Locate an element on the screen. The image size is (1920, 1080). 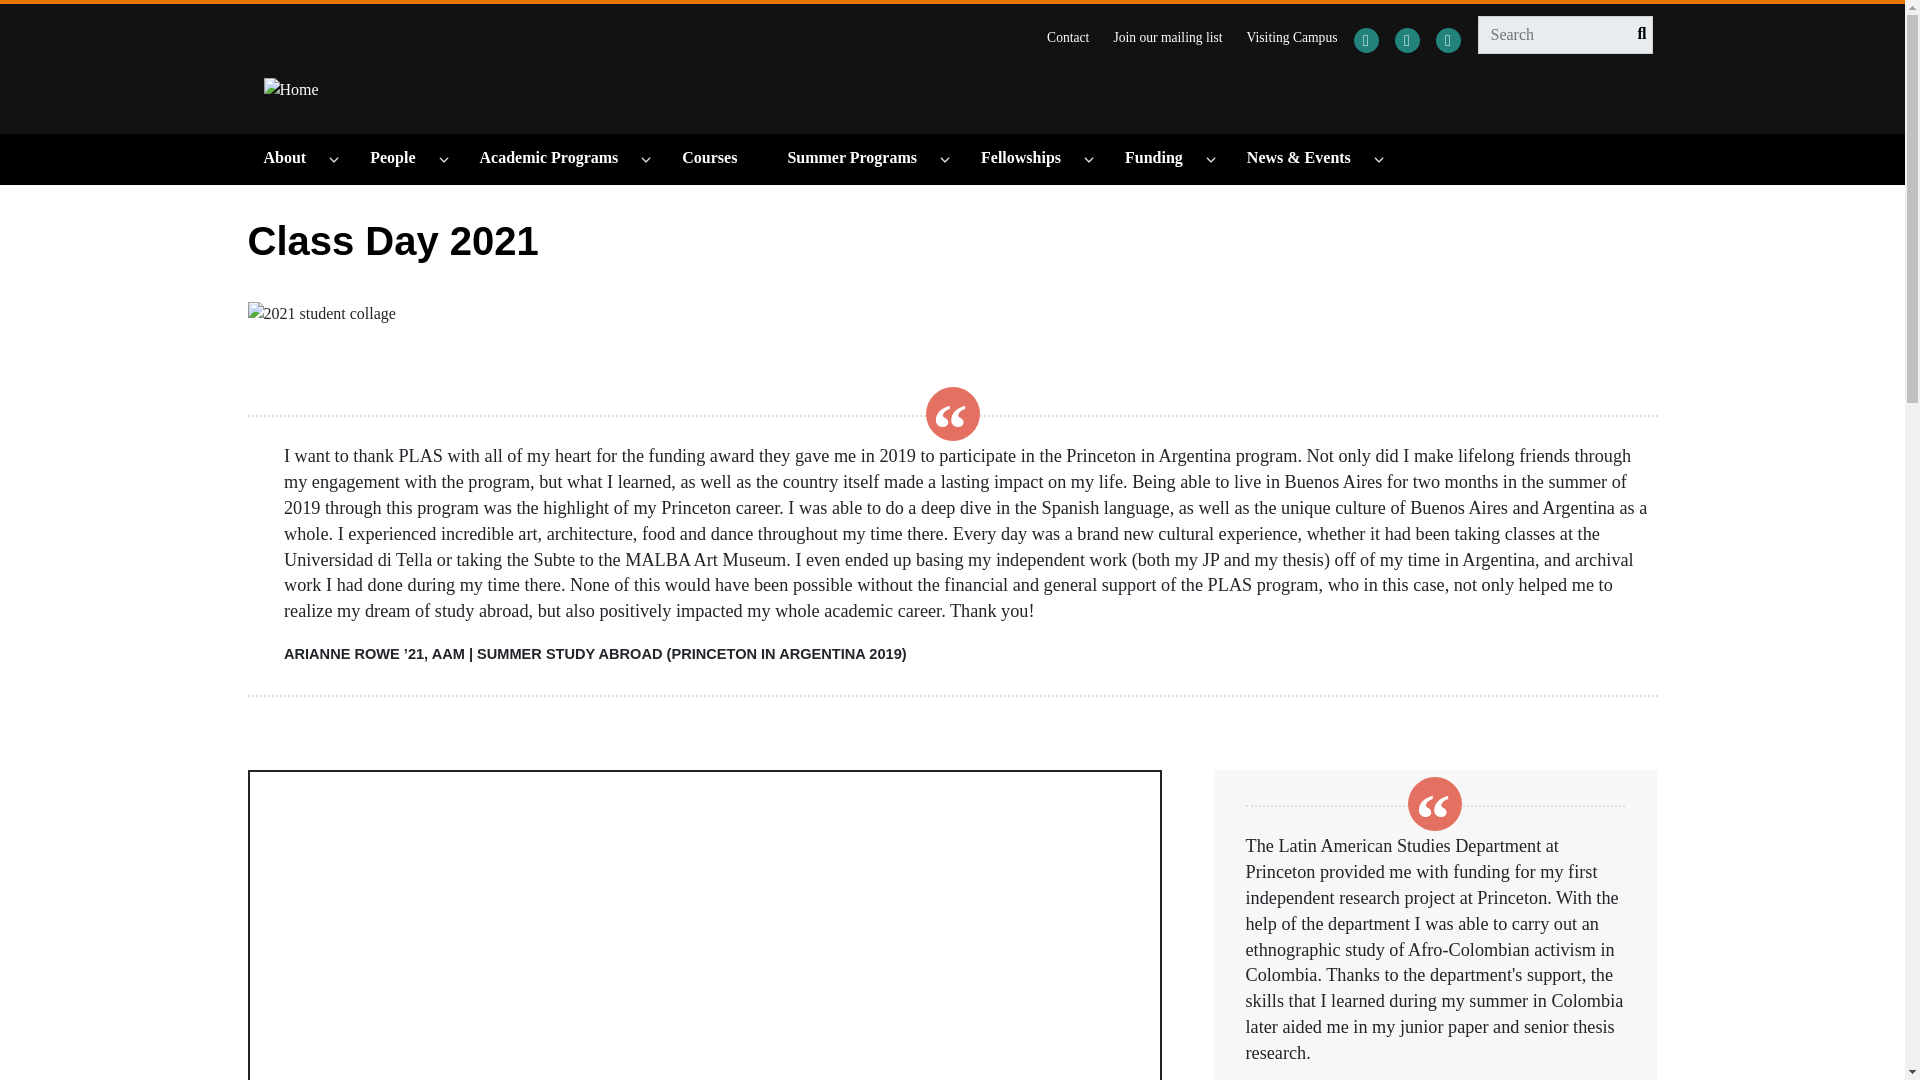
Academic Programs is located at coordinates (558, 158).